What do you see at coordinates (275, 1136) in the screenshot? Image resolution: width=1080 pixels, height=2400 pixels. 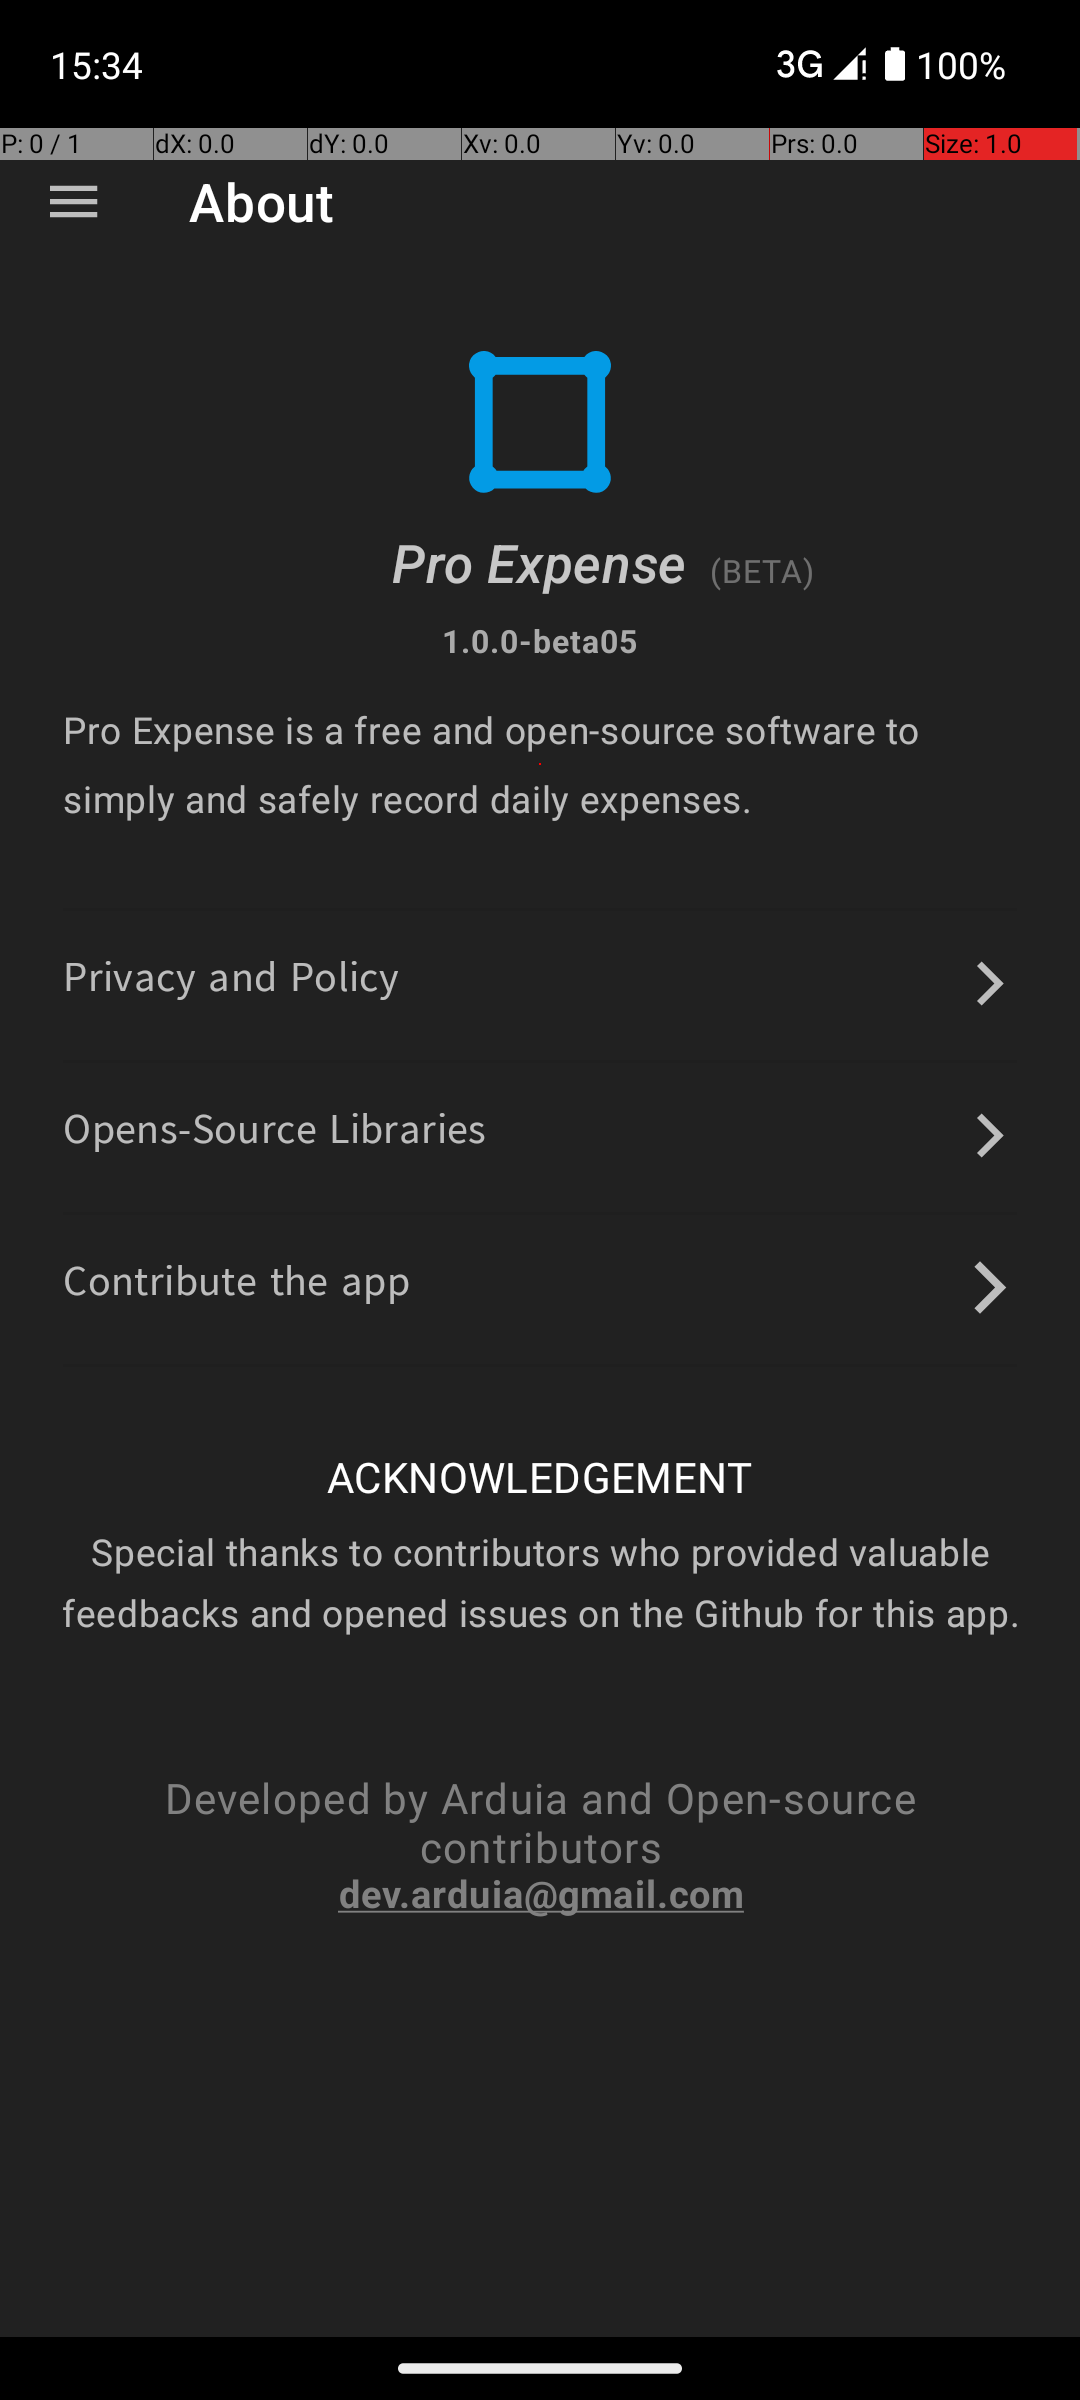 I see `Opens-Source Libraries` at bounding box center [275, 1136].